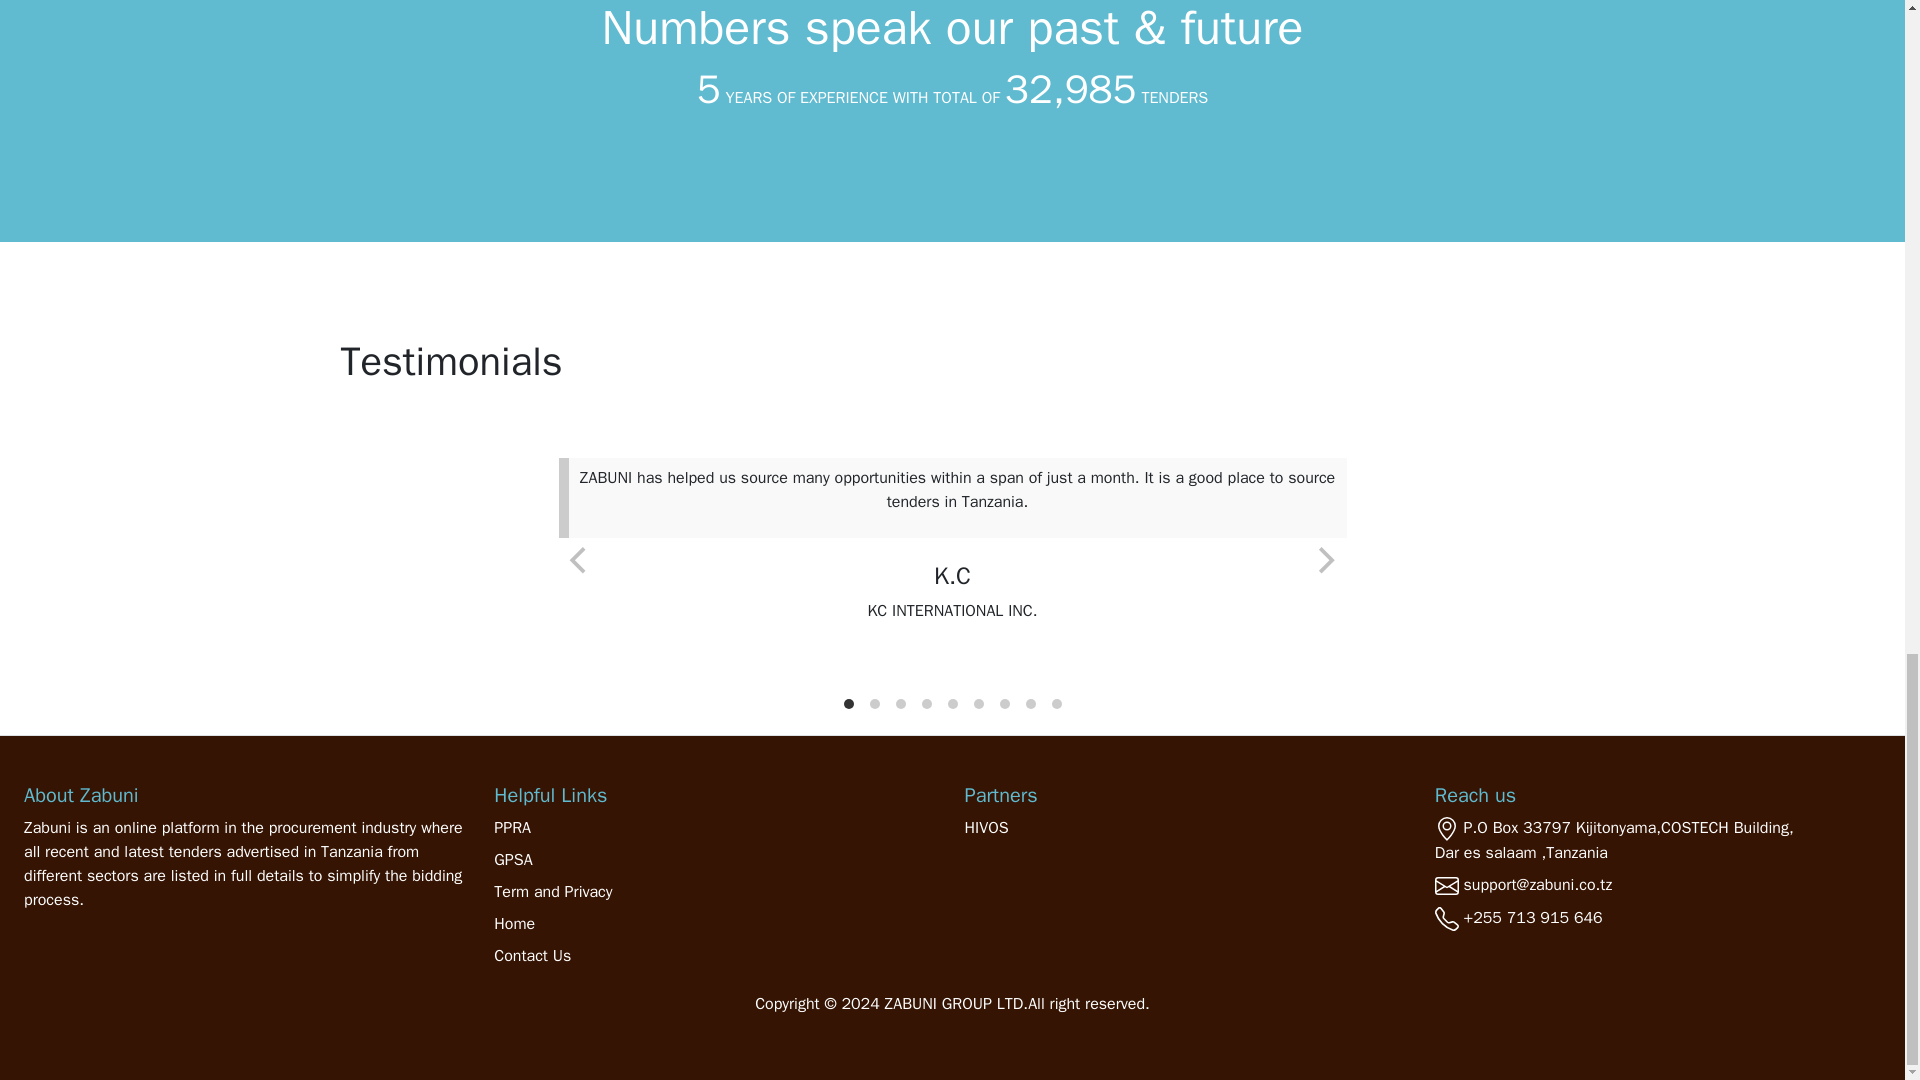  What do you see at coordinates (716, 924) in the screenshot?
I see `Home` at bounding box center [716, 924].